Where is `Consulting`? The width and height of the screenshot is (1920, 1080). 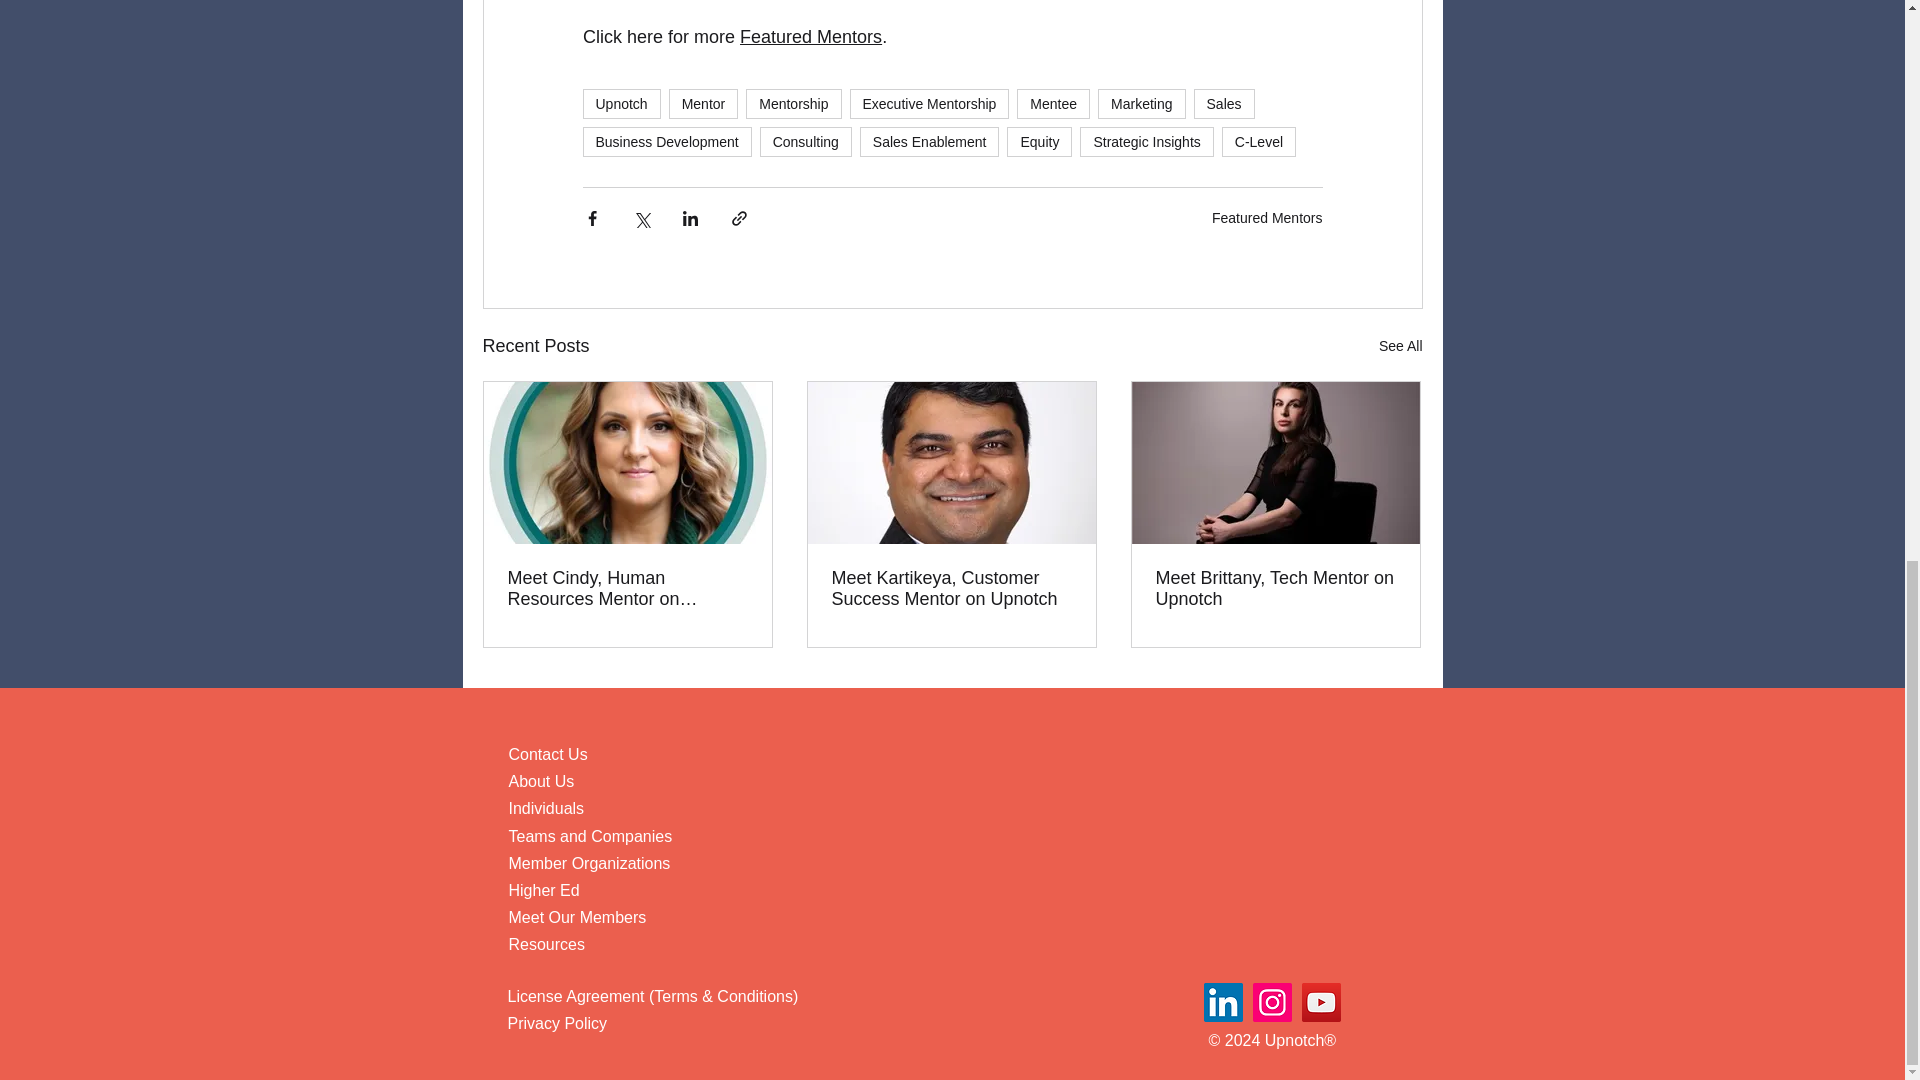 Consulting is located at coordinates (806, 142).